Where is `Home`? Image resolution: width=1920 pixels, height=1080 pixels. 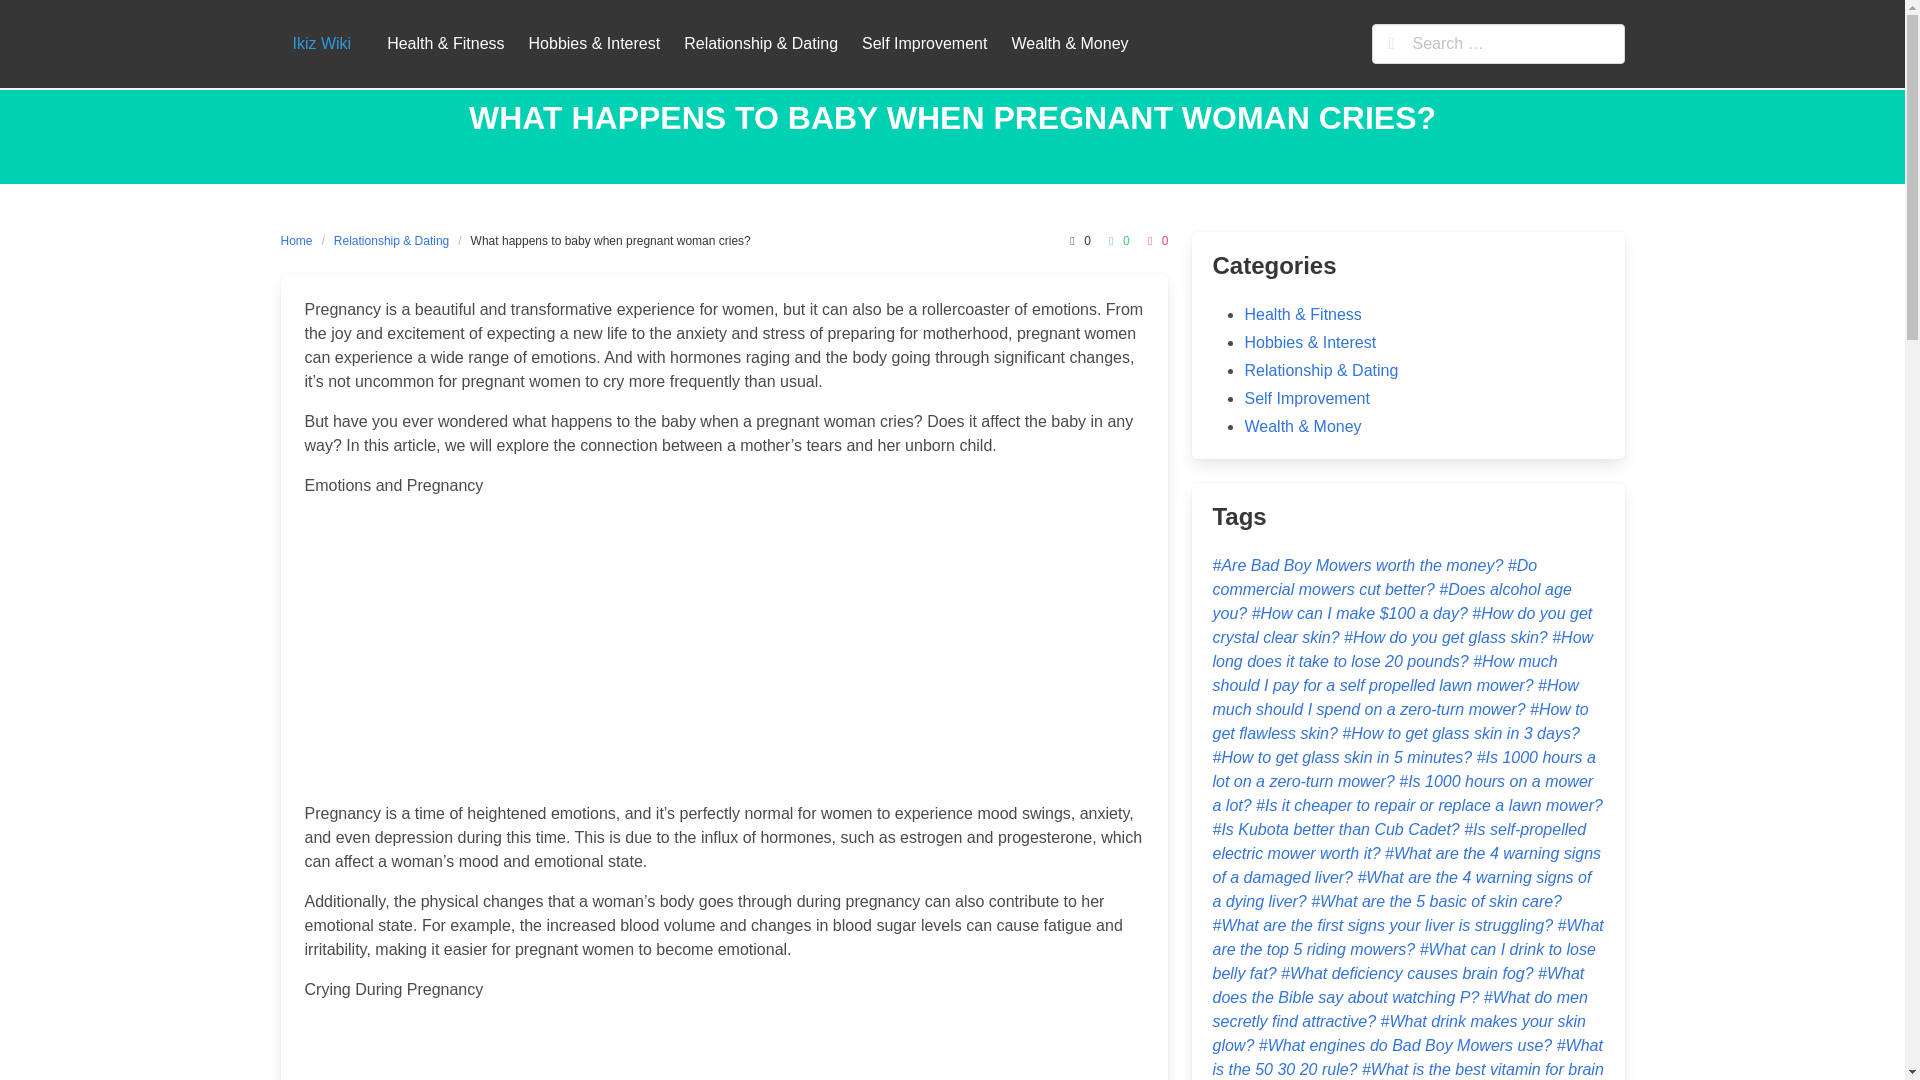 Home is located at coordinates (300, 240).